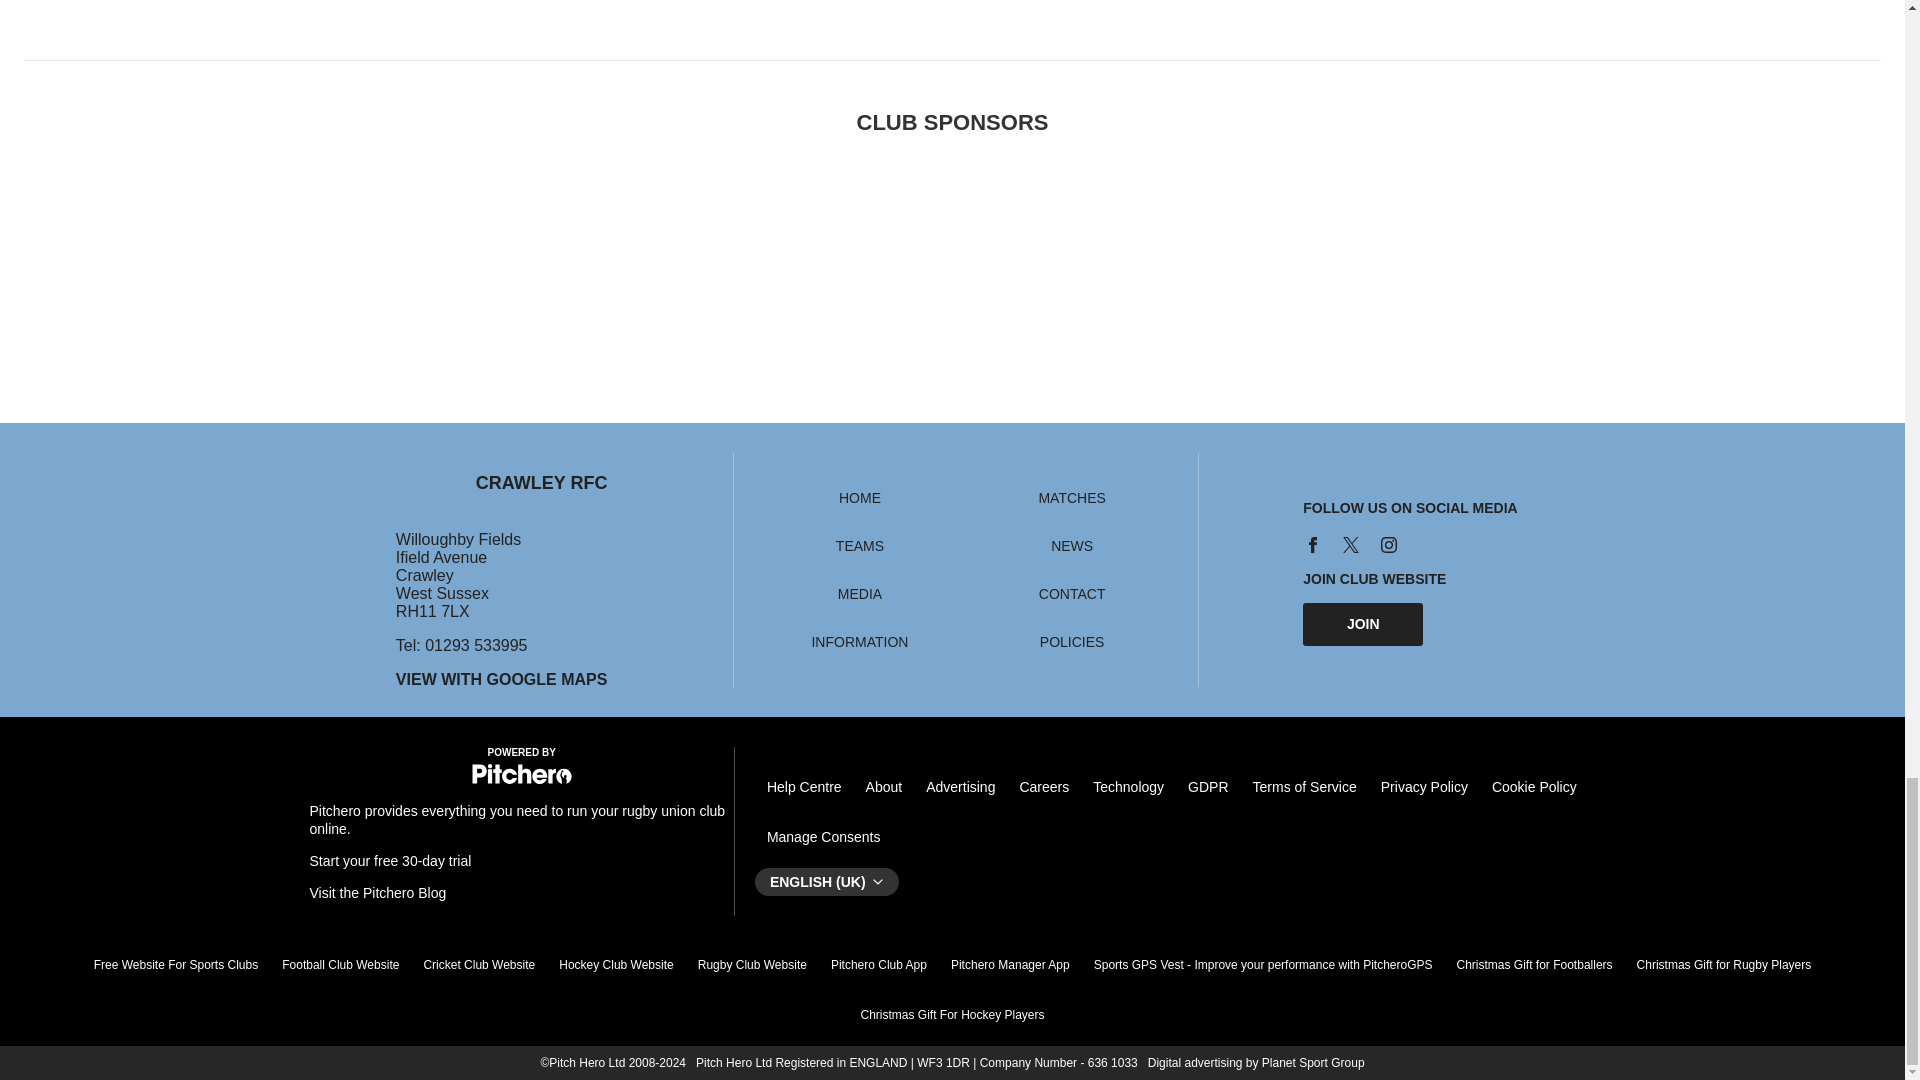 Image resolution: width=1920 pixels, height=1080 pixels. What do you see at coordinates (1784, 255) in the screenshot?
I see `Club Sponsor - Benchmark Reprographics` at bounding box center [1784, 255].